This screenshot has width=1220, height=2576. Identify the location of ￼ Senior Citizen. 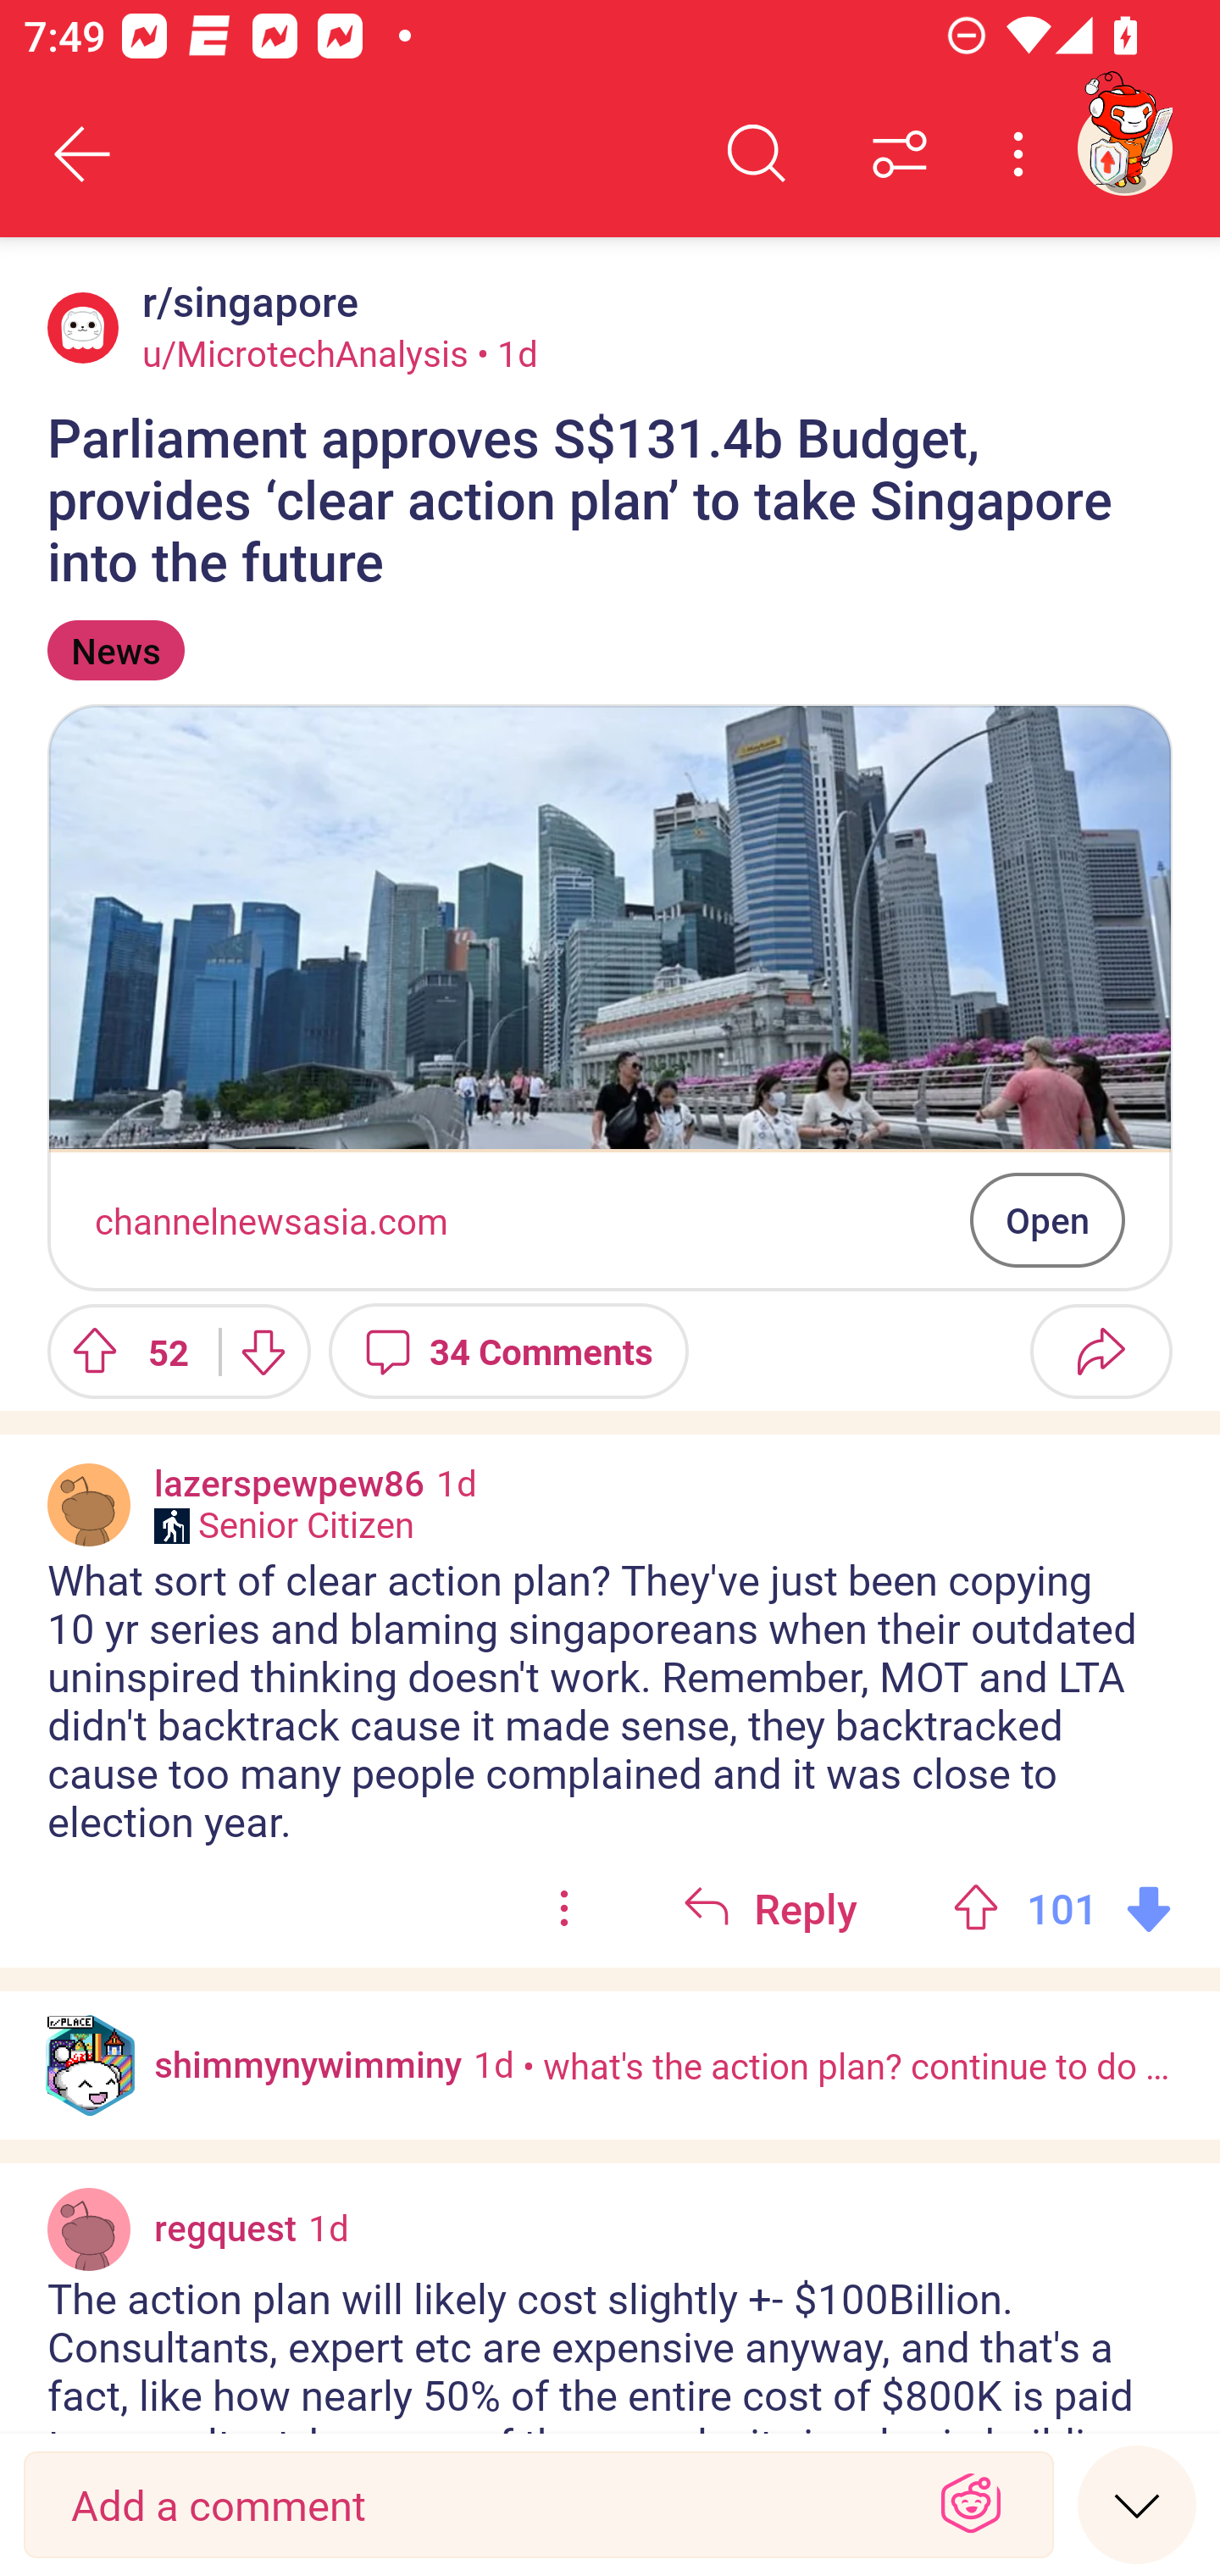
(284, 1525).